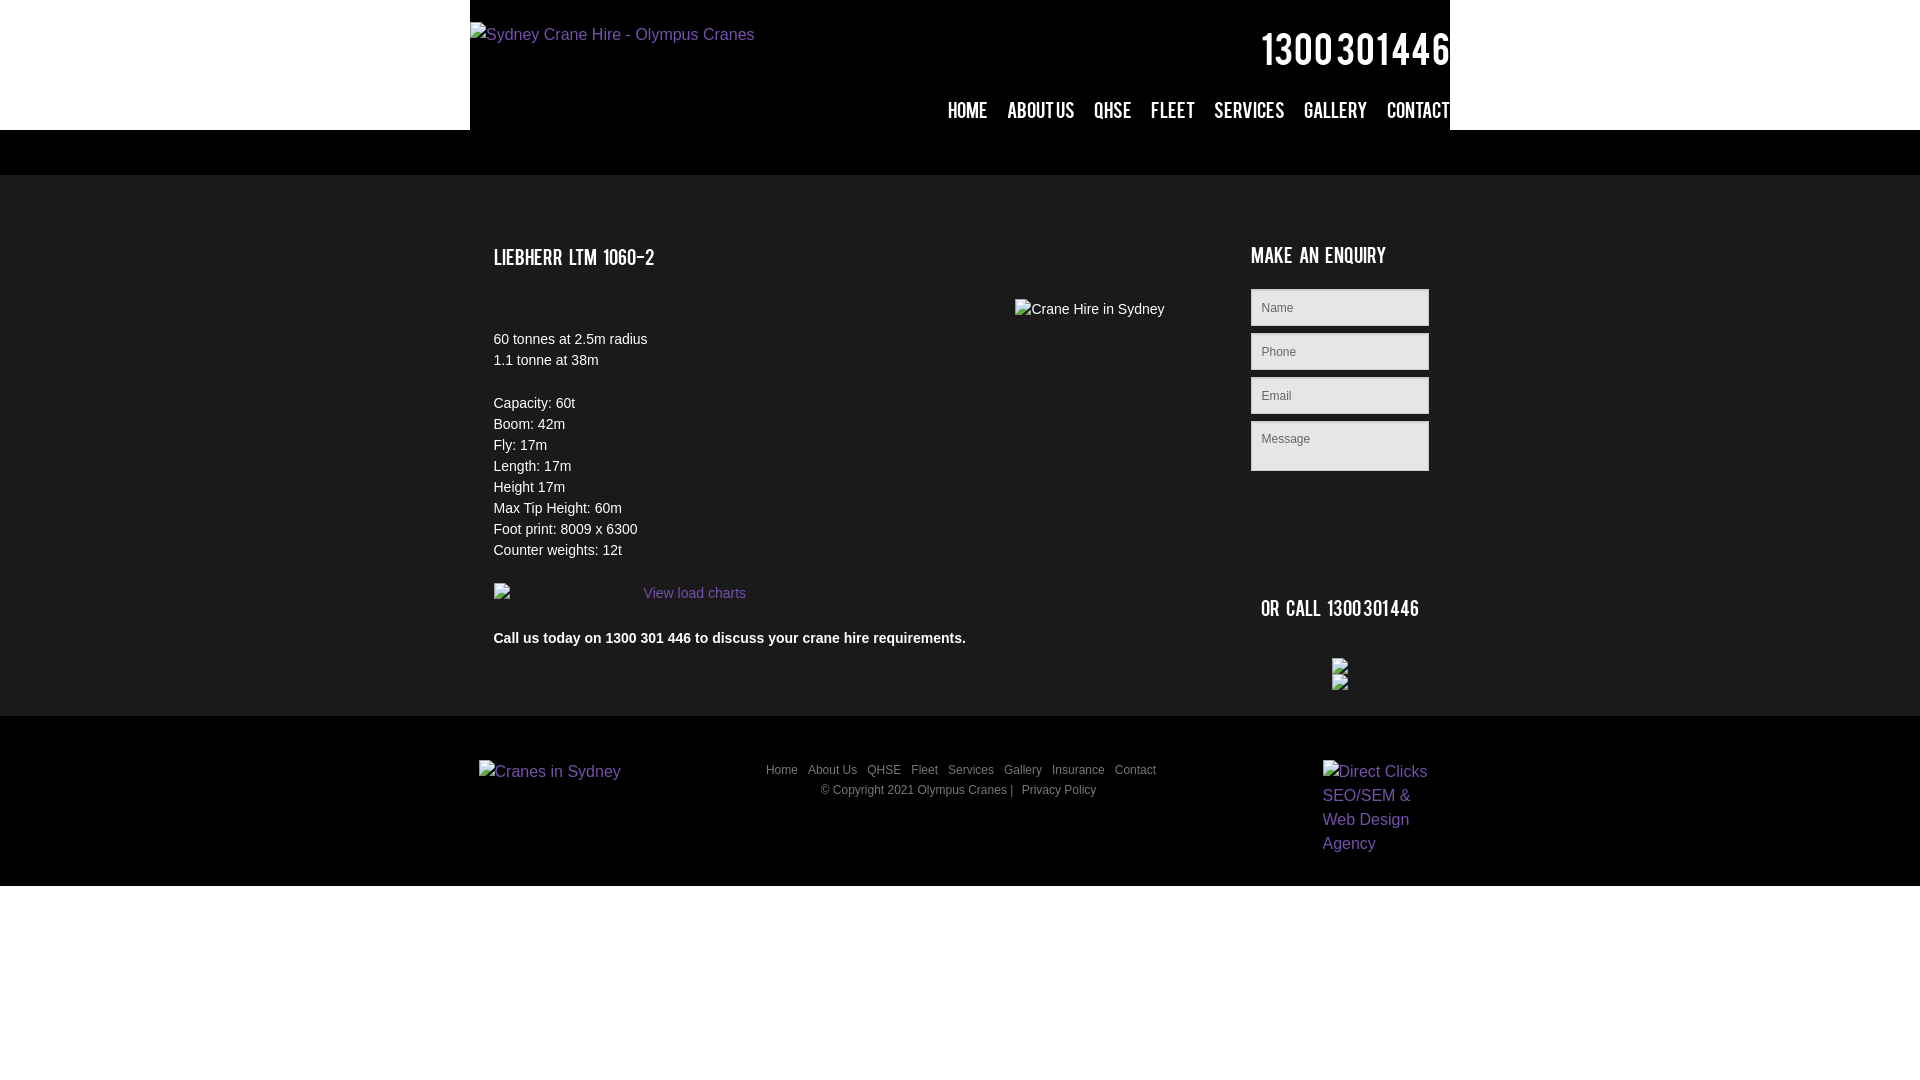 Image resolution: width=1920 pixels, height=1080 pixels. Describe the element at coordinates (1113, 302) in the screenshot. I see `Liebherr   LTM 1040-2.1` at that location.